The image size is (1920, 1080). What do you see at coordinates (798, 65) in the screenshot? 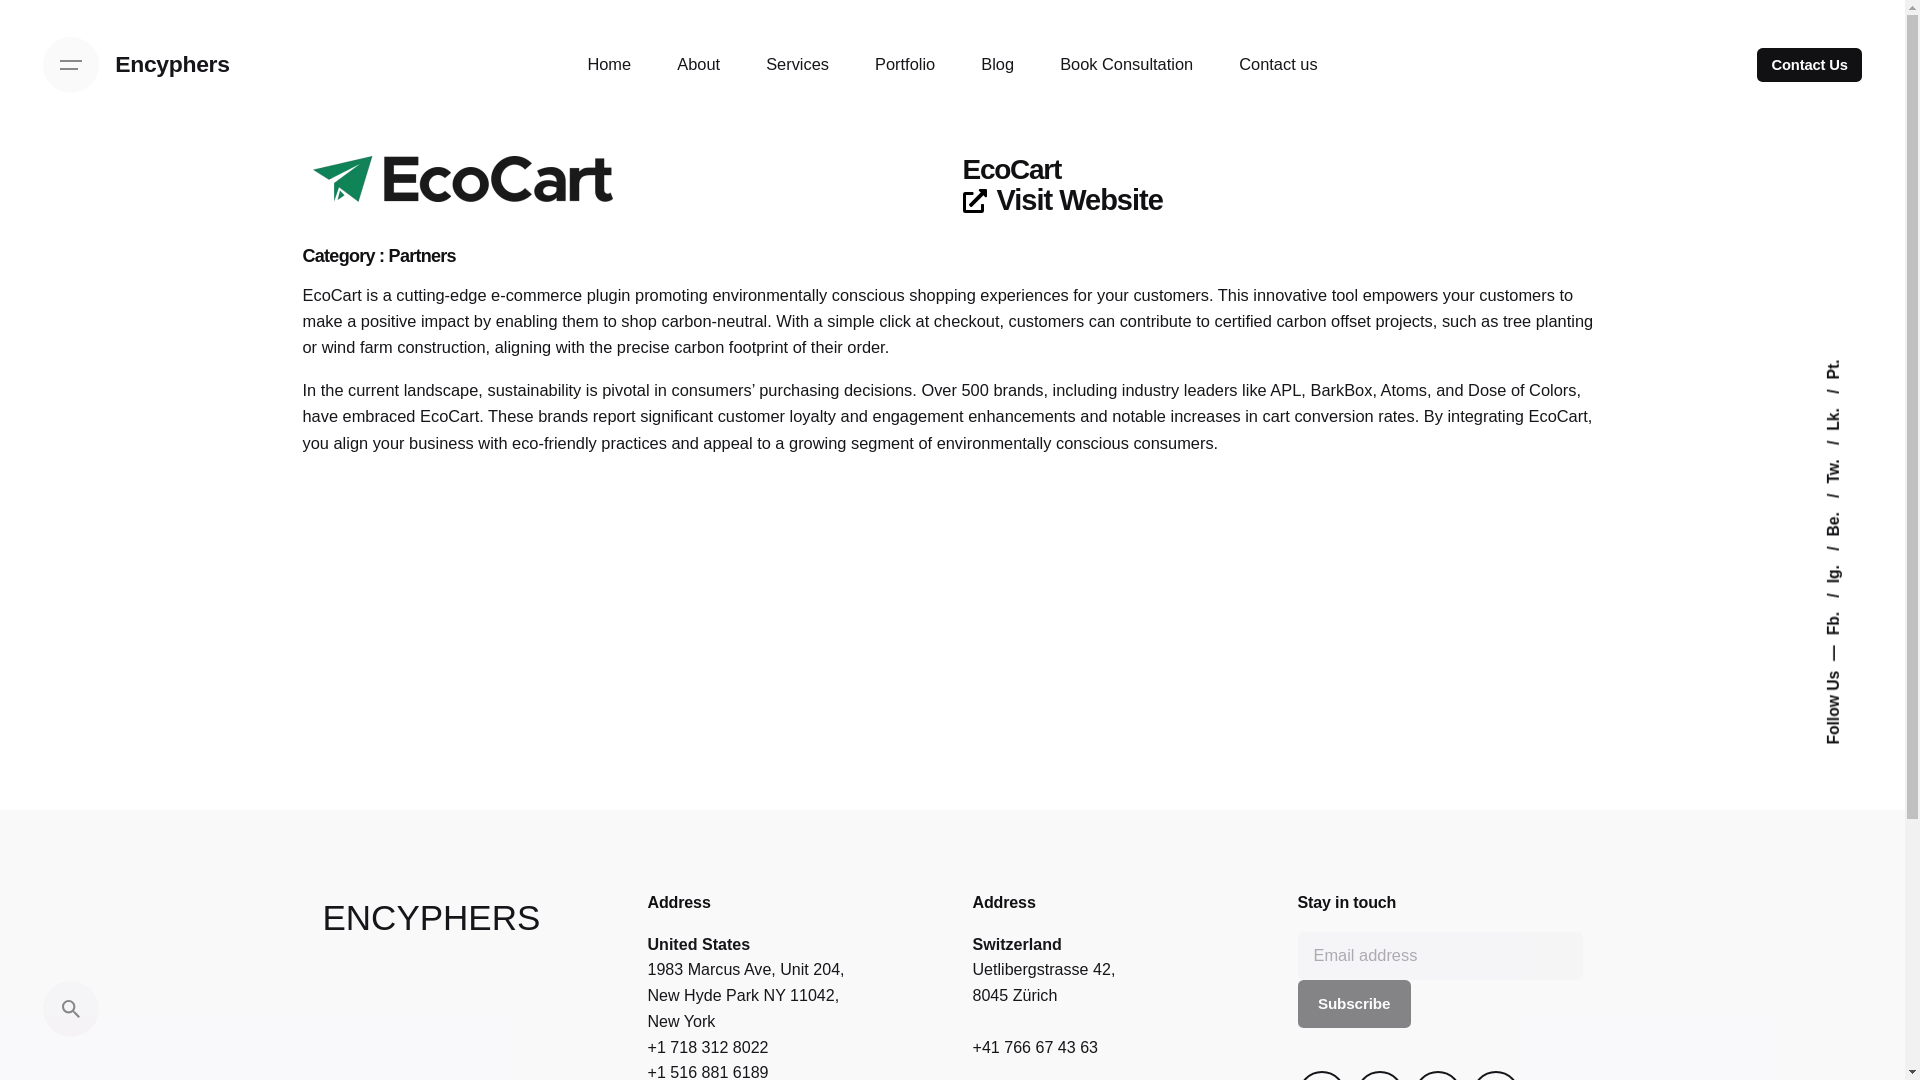
I see `Services` at bounding box center [798, 65].